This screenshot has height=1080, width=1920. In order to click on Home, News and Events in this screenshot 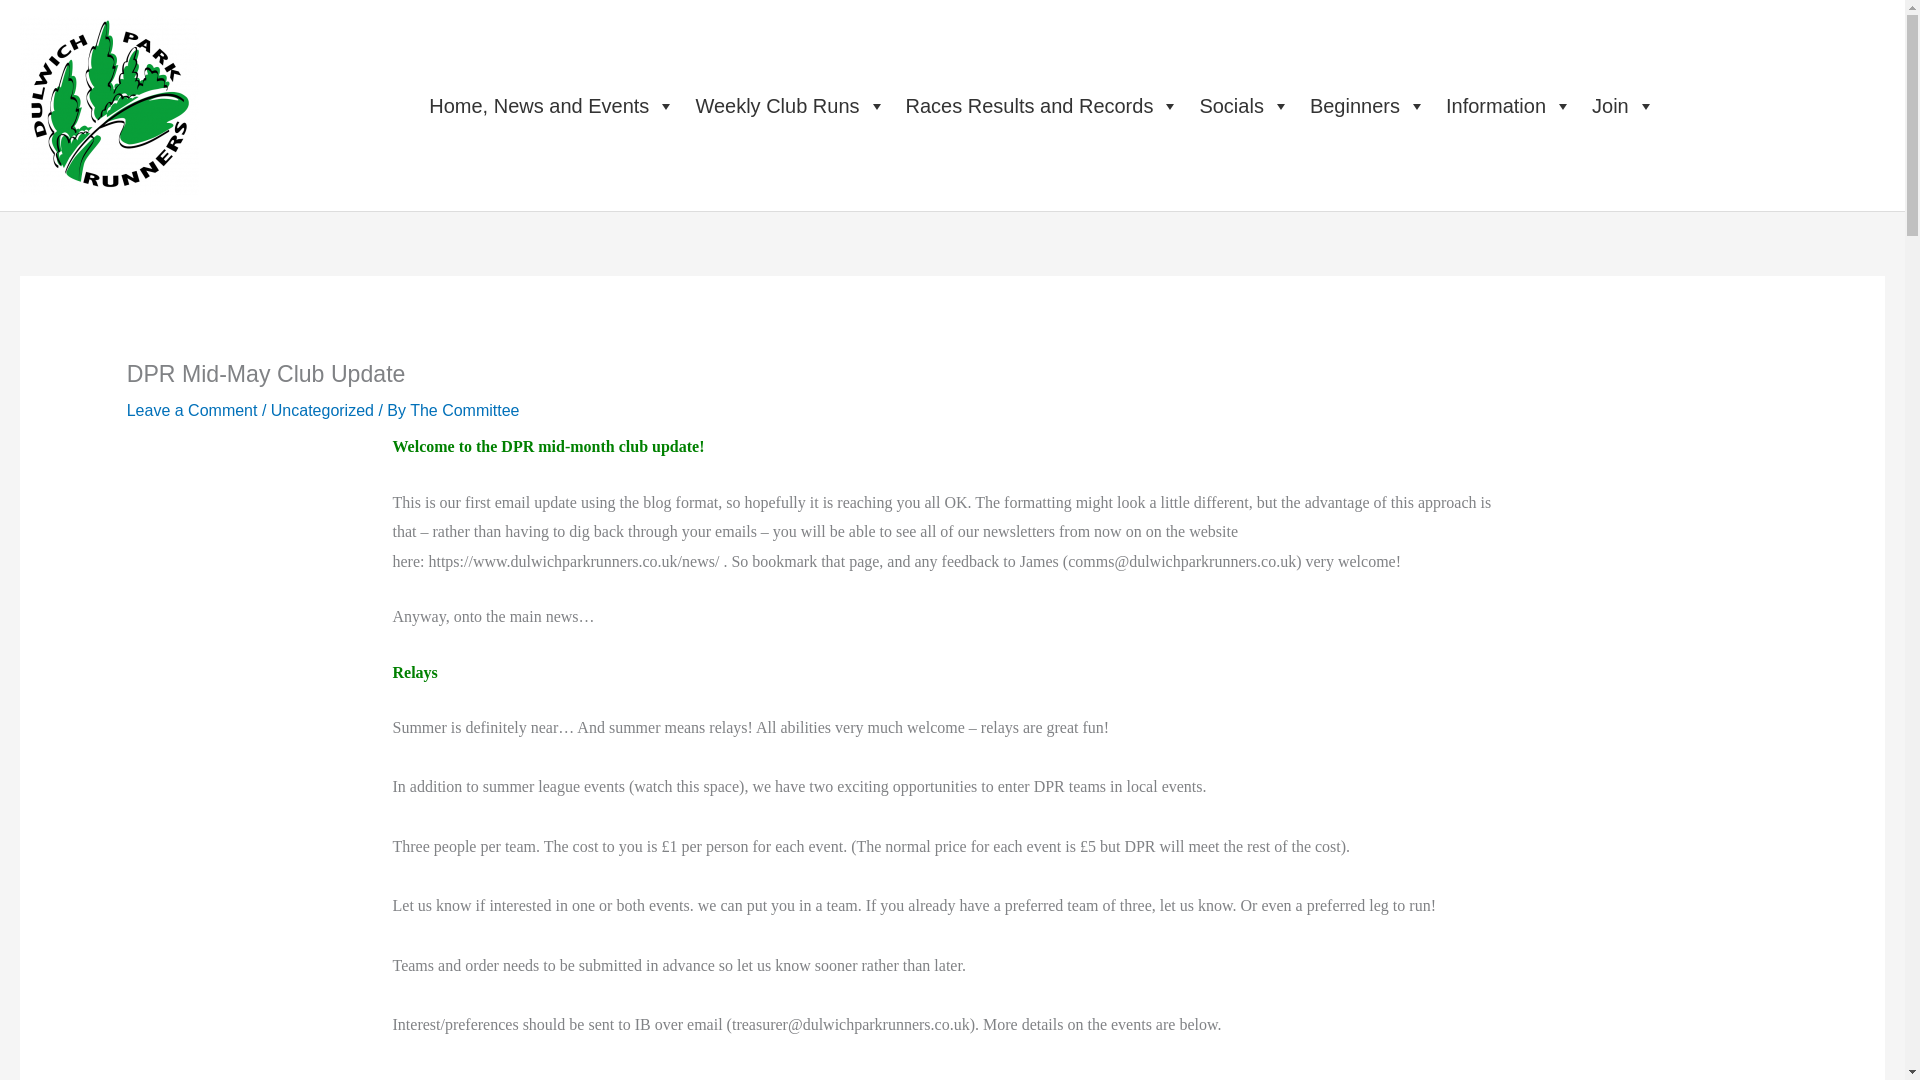, I will do `click(552, 106)`.